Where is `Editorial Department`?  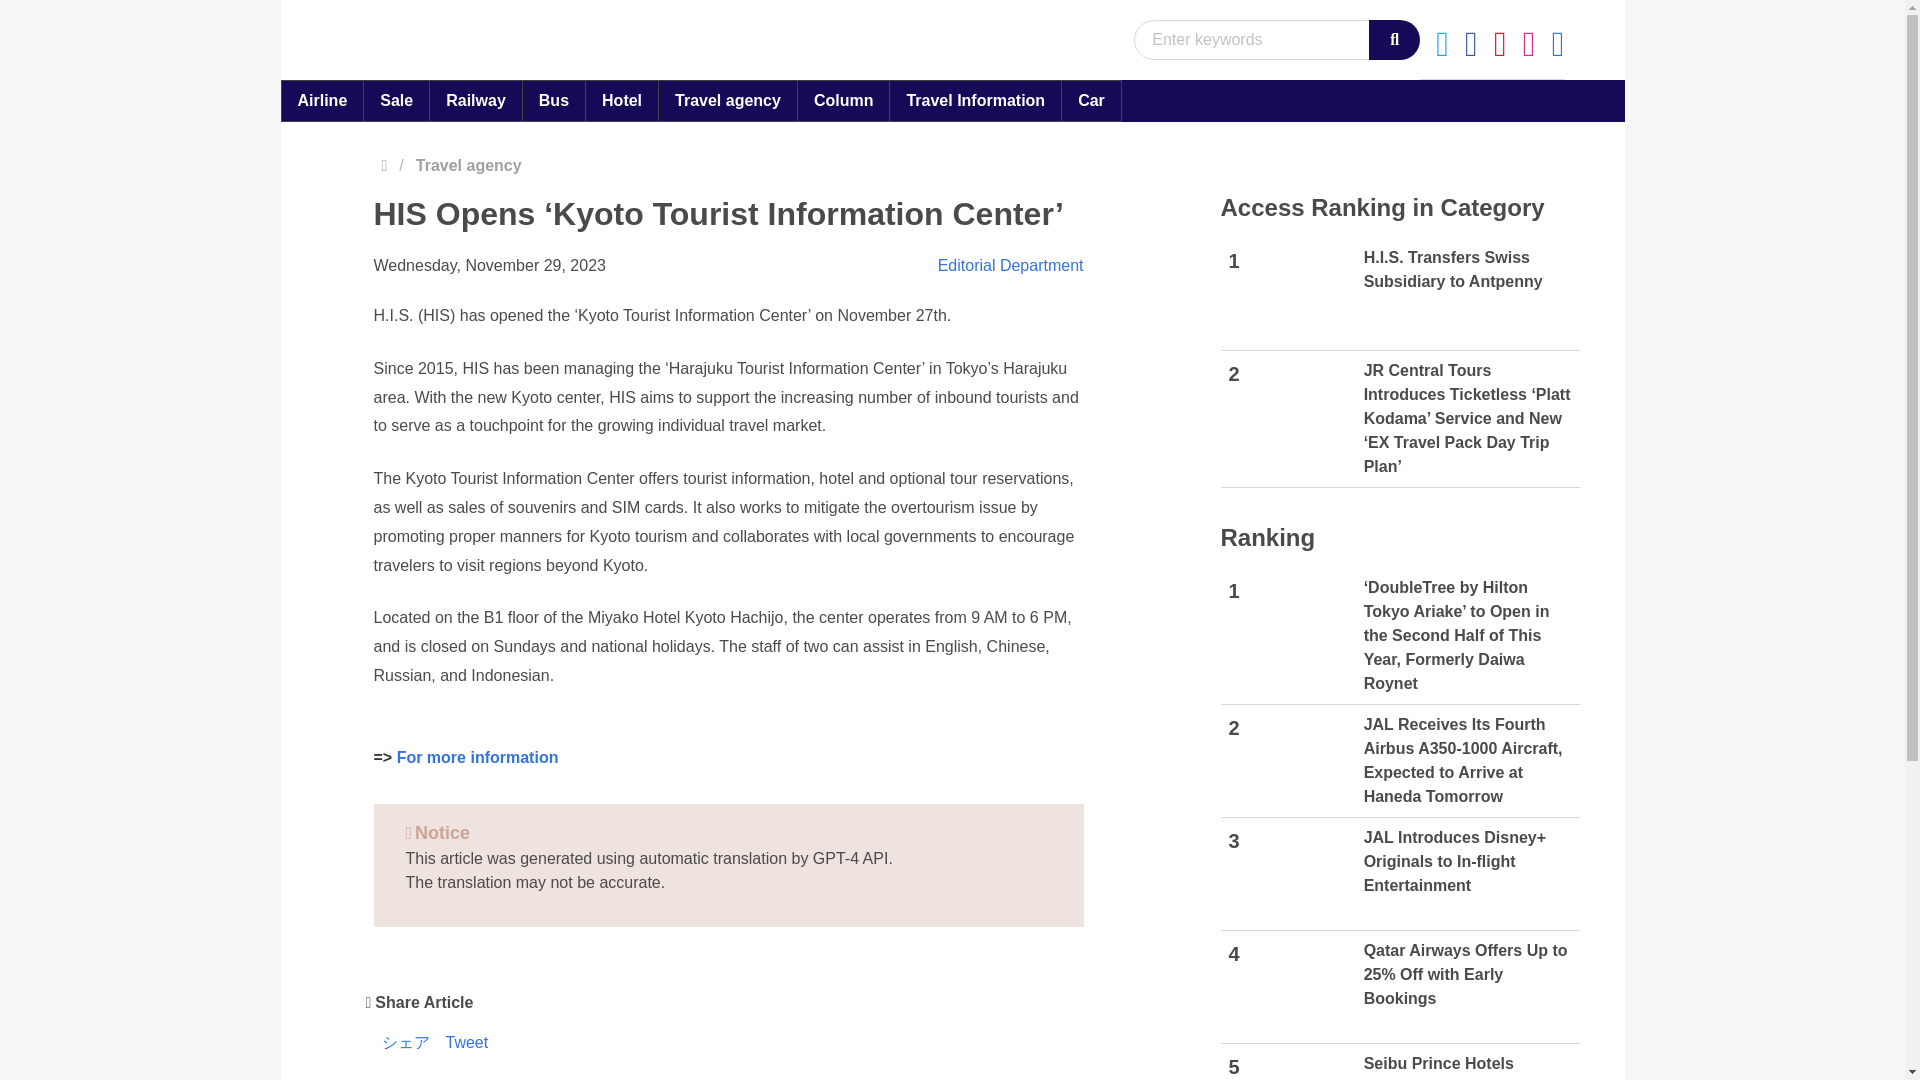
Editorial Department is located at coordinates (1011, 266).